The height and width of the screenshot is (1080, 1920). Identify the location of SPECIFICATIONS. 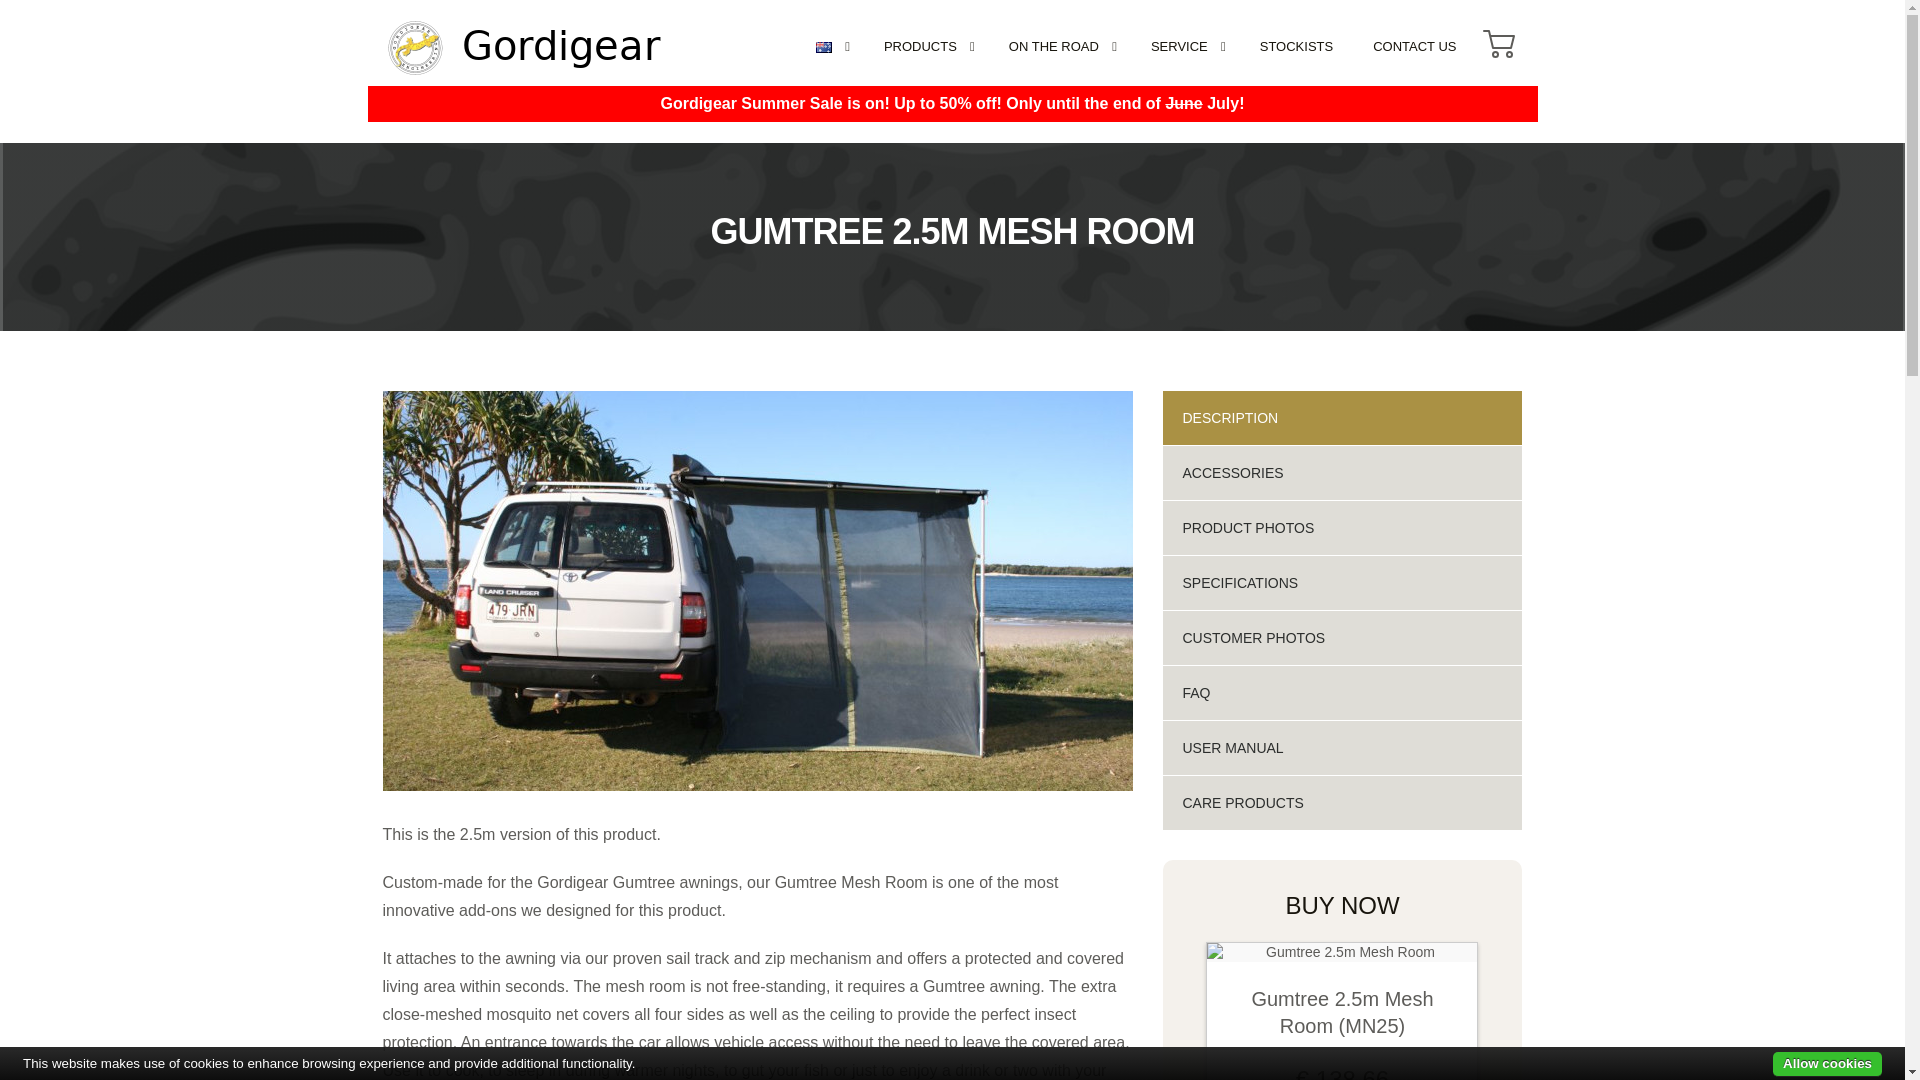
(1342, 583).